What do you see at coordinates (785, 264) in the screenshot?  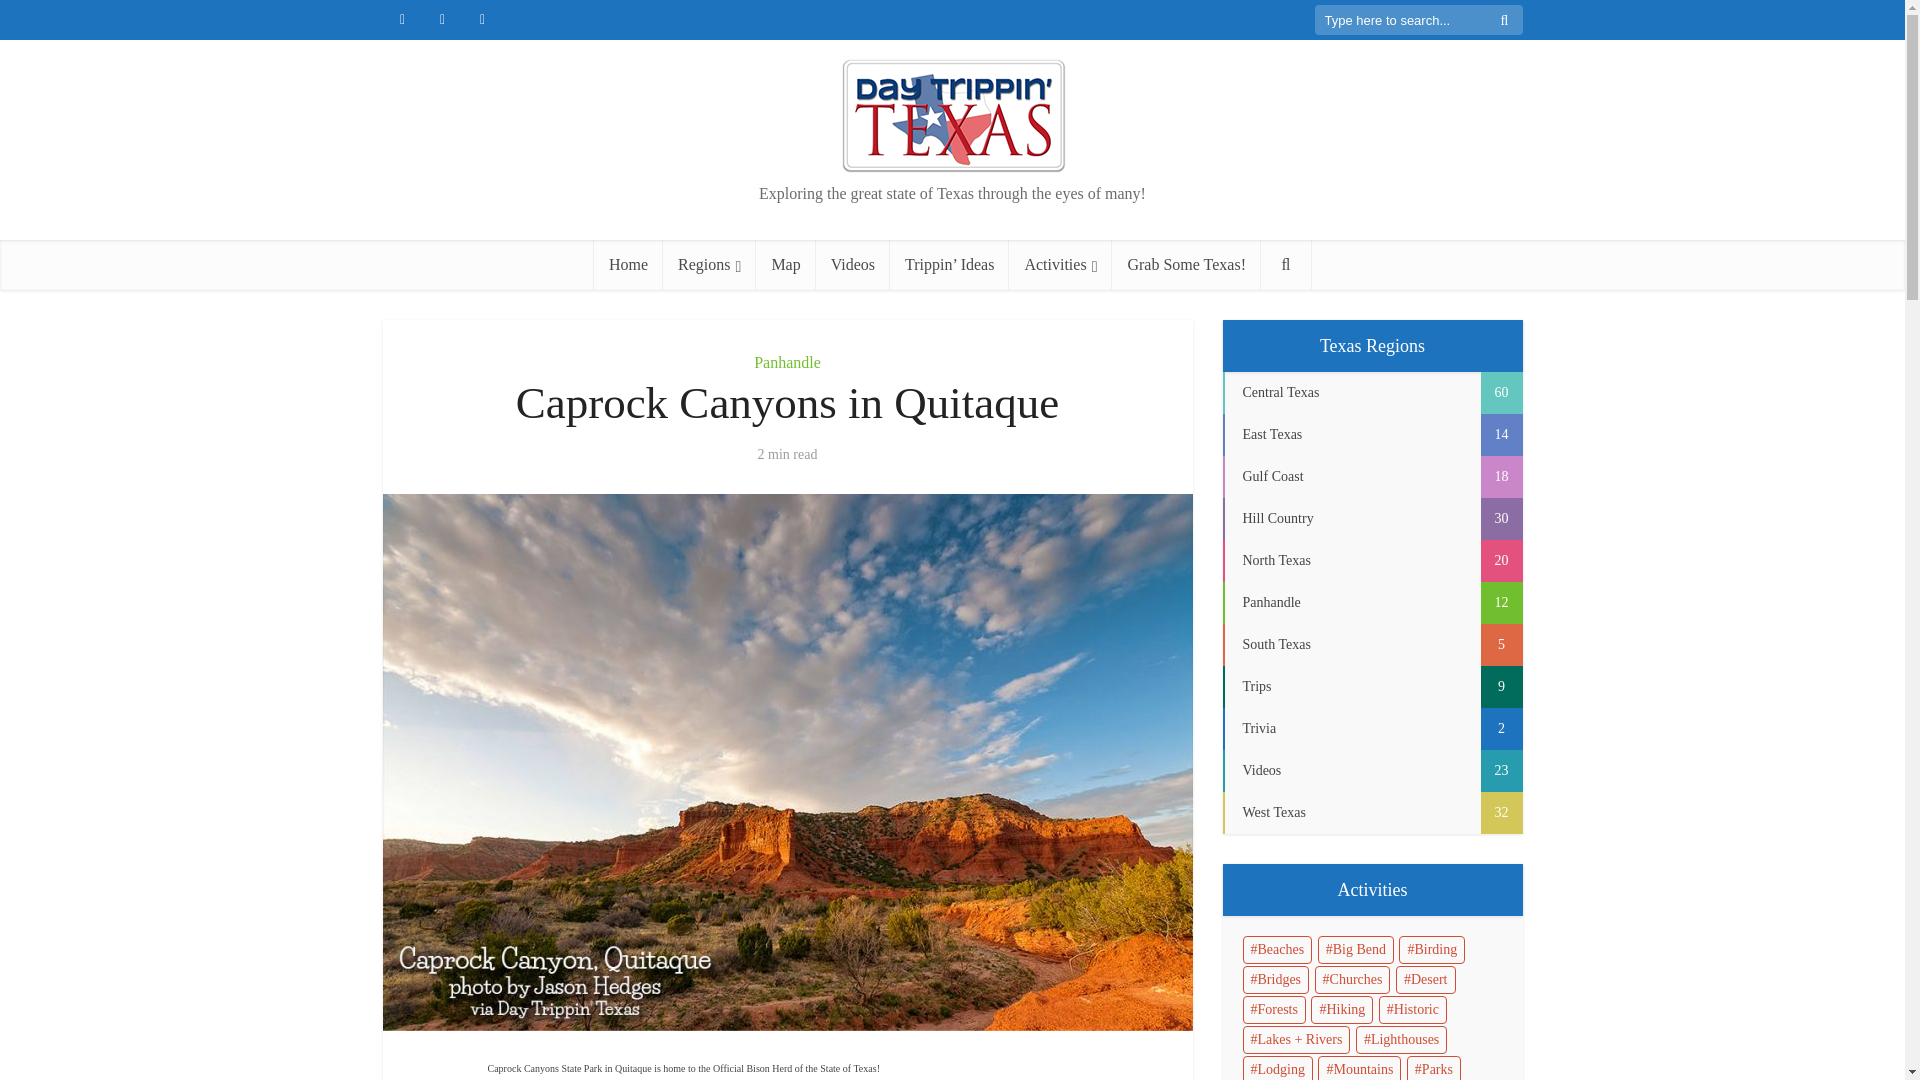 I see `Map` at bounding box center [785, 264].